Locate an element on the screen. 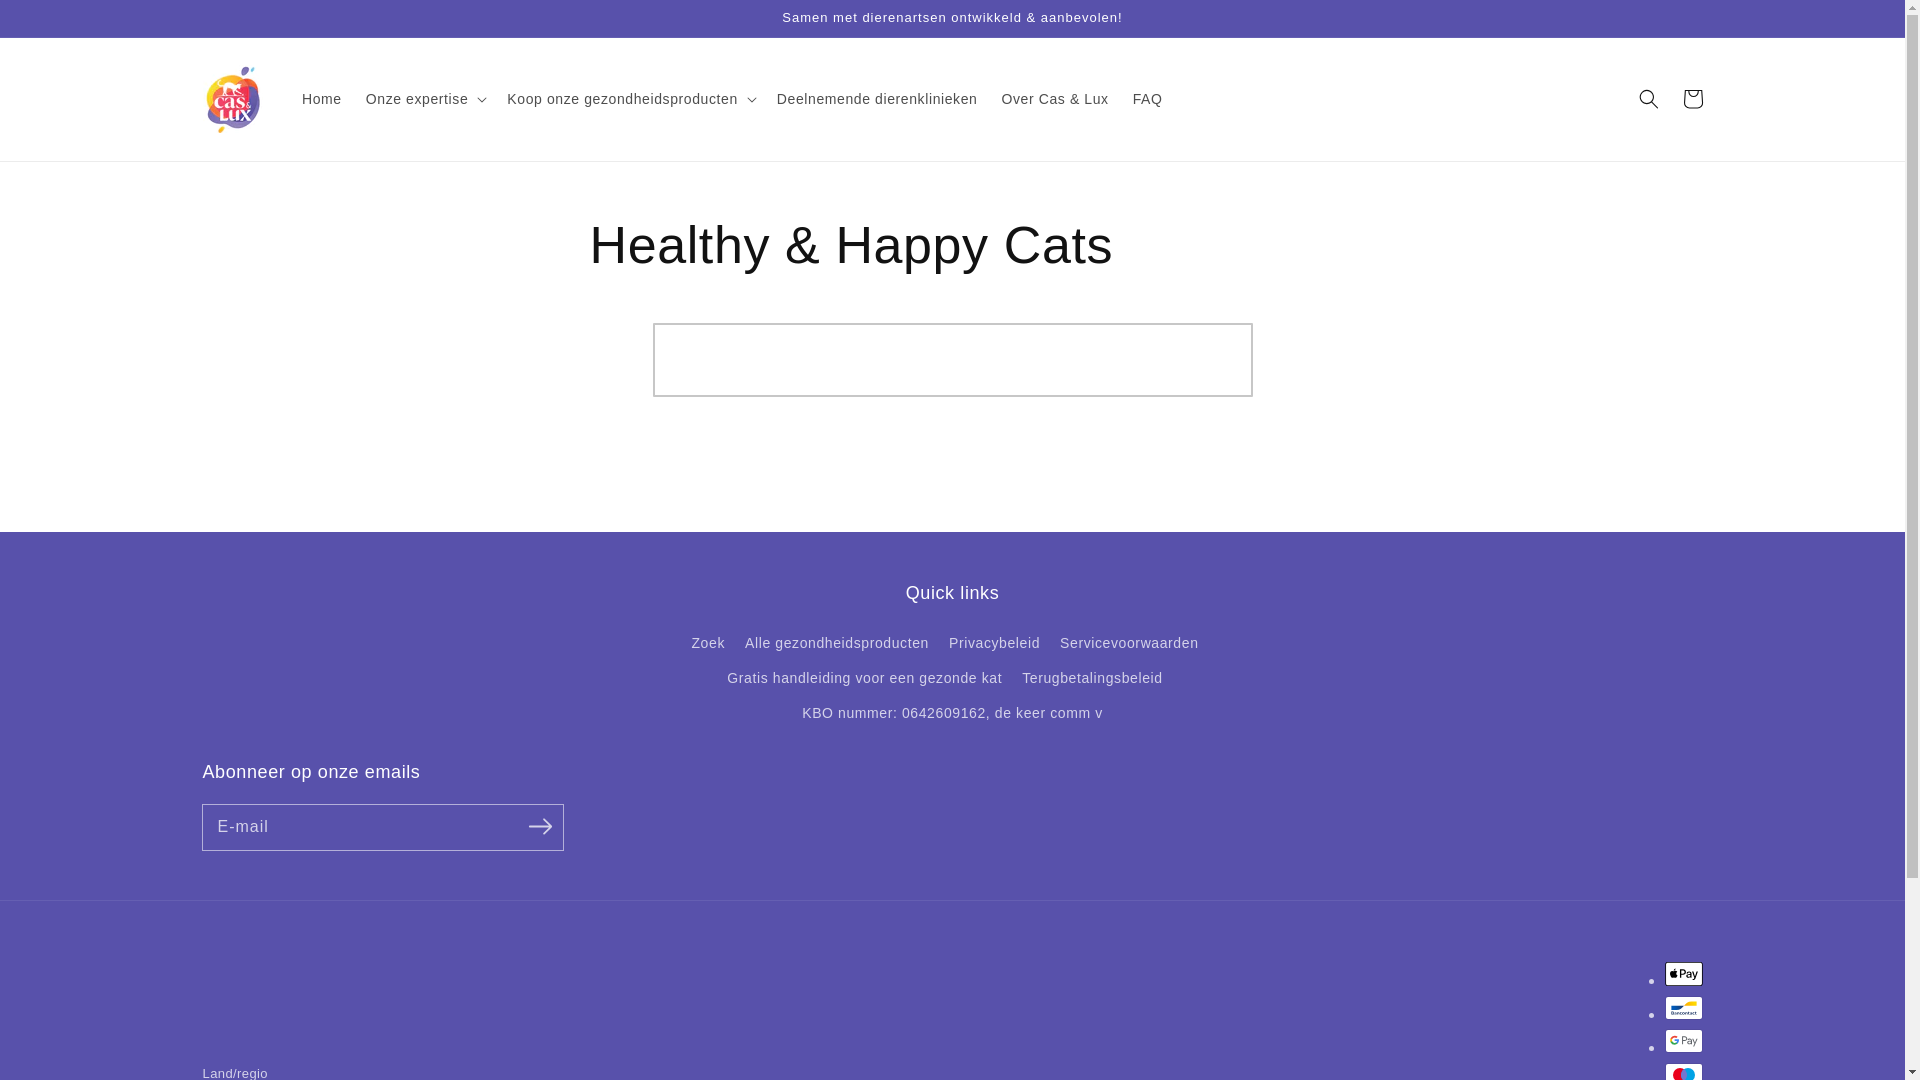 The image size is (1920, 1080). KBO nummer: 0642609162, de keer comm v is located at coordinates (952, 714).